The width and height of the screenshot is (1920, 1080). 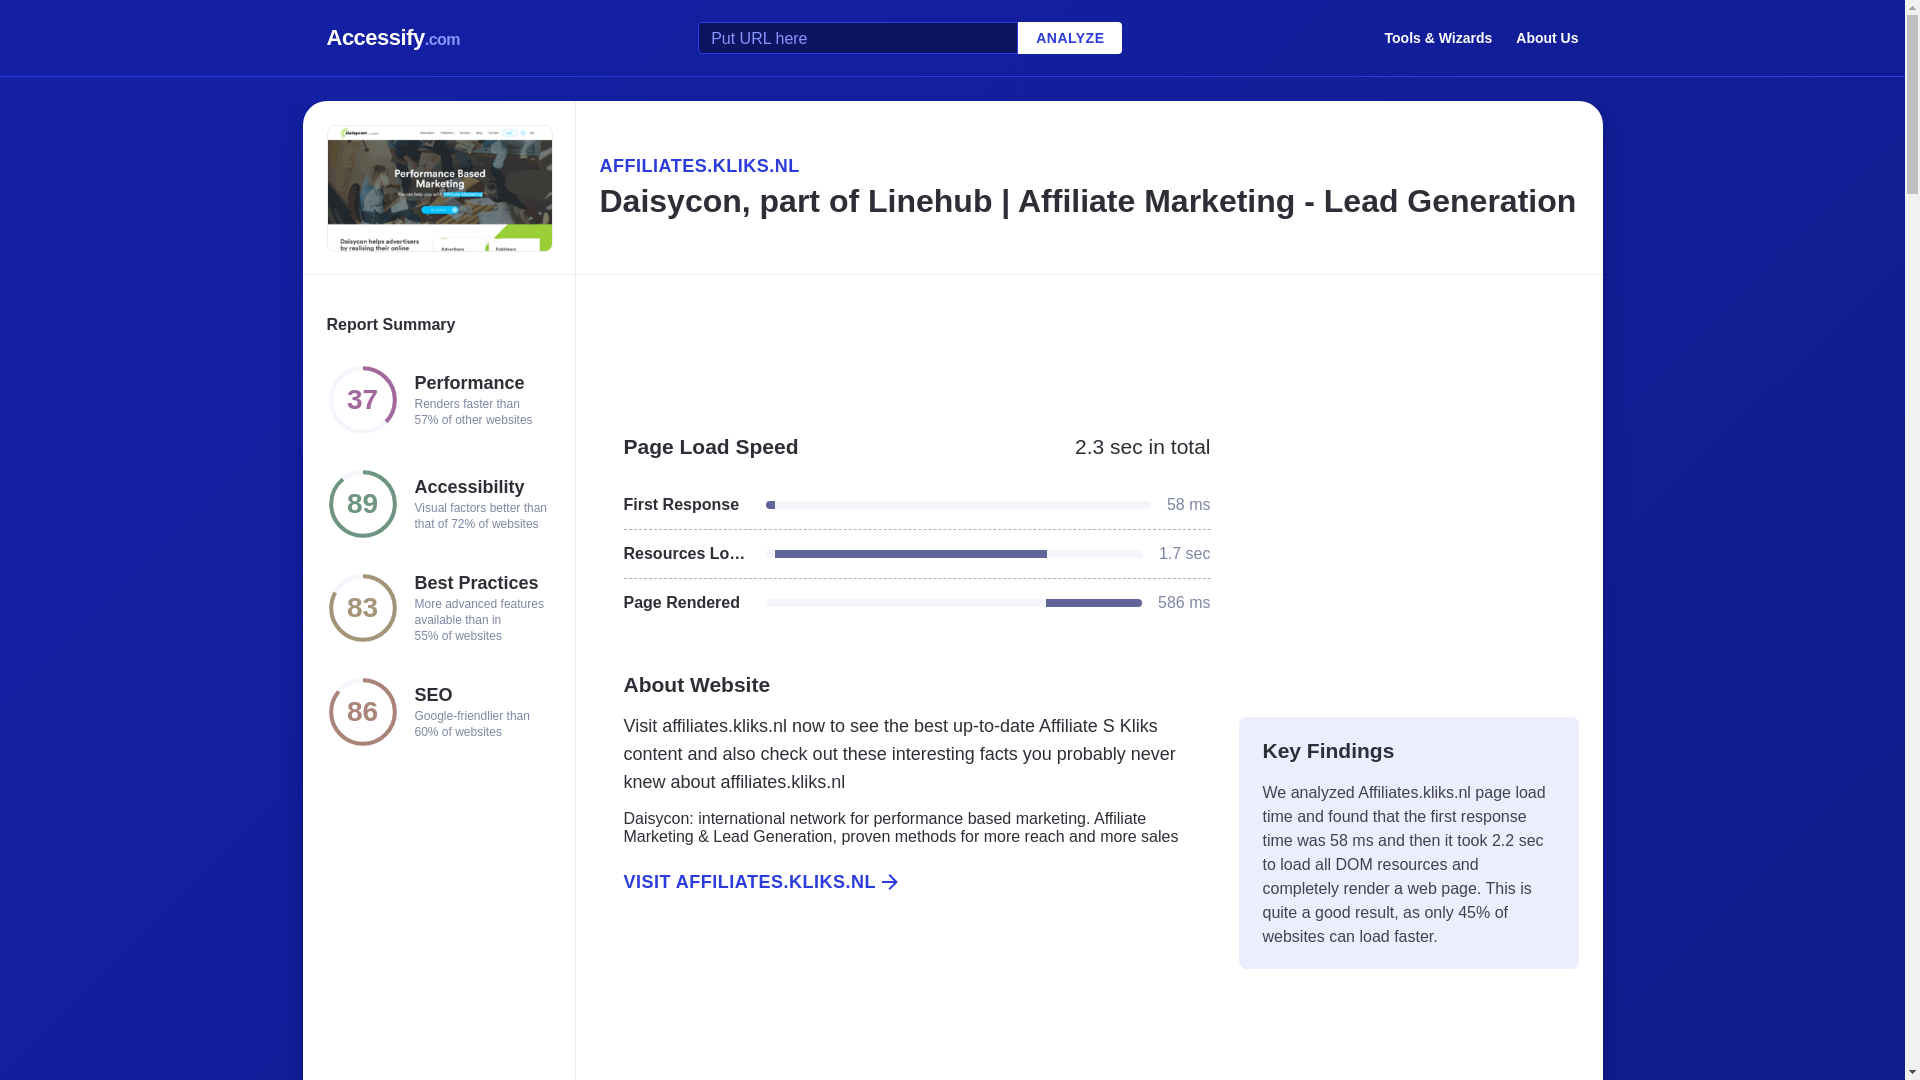 I want to click on VISIT AFFILIATES.KLIKS.NL, so click(x=905, y=882).